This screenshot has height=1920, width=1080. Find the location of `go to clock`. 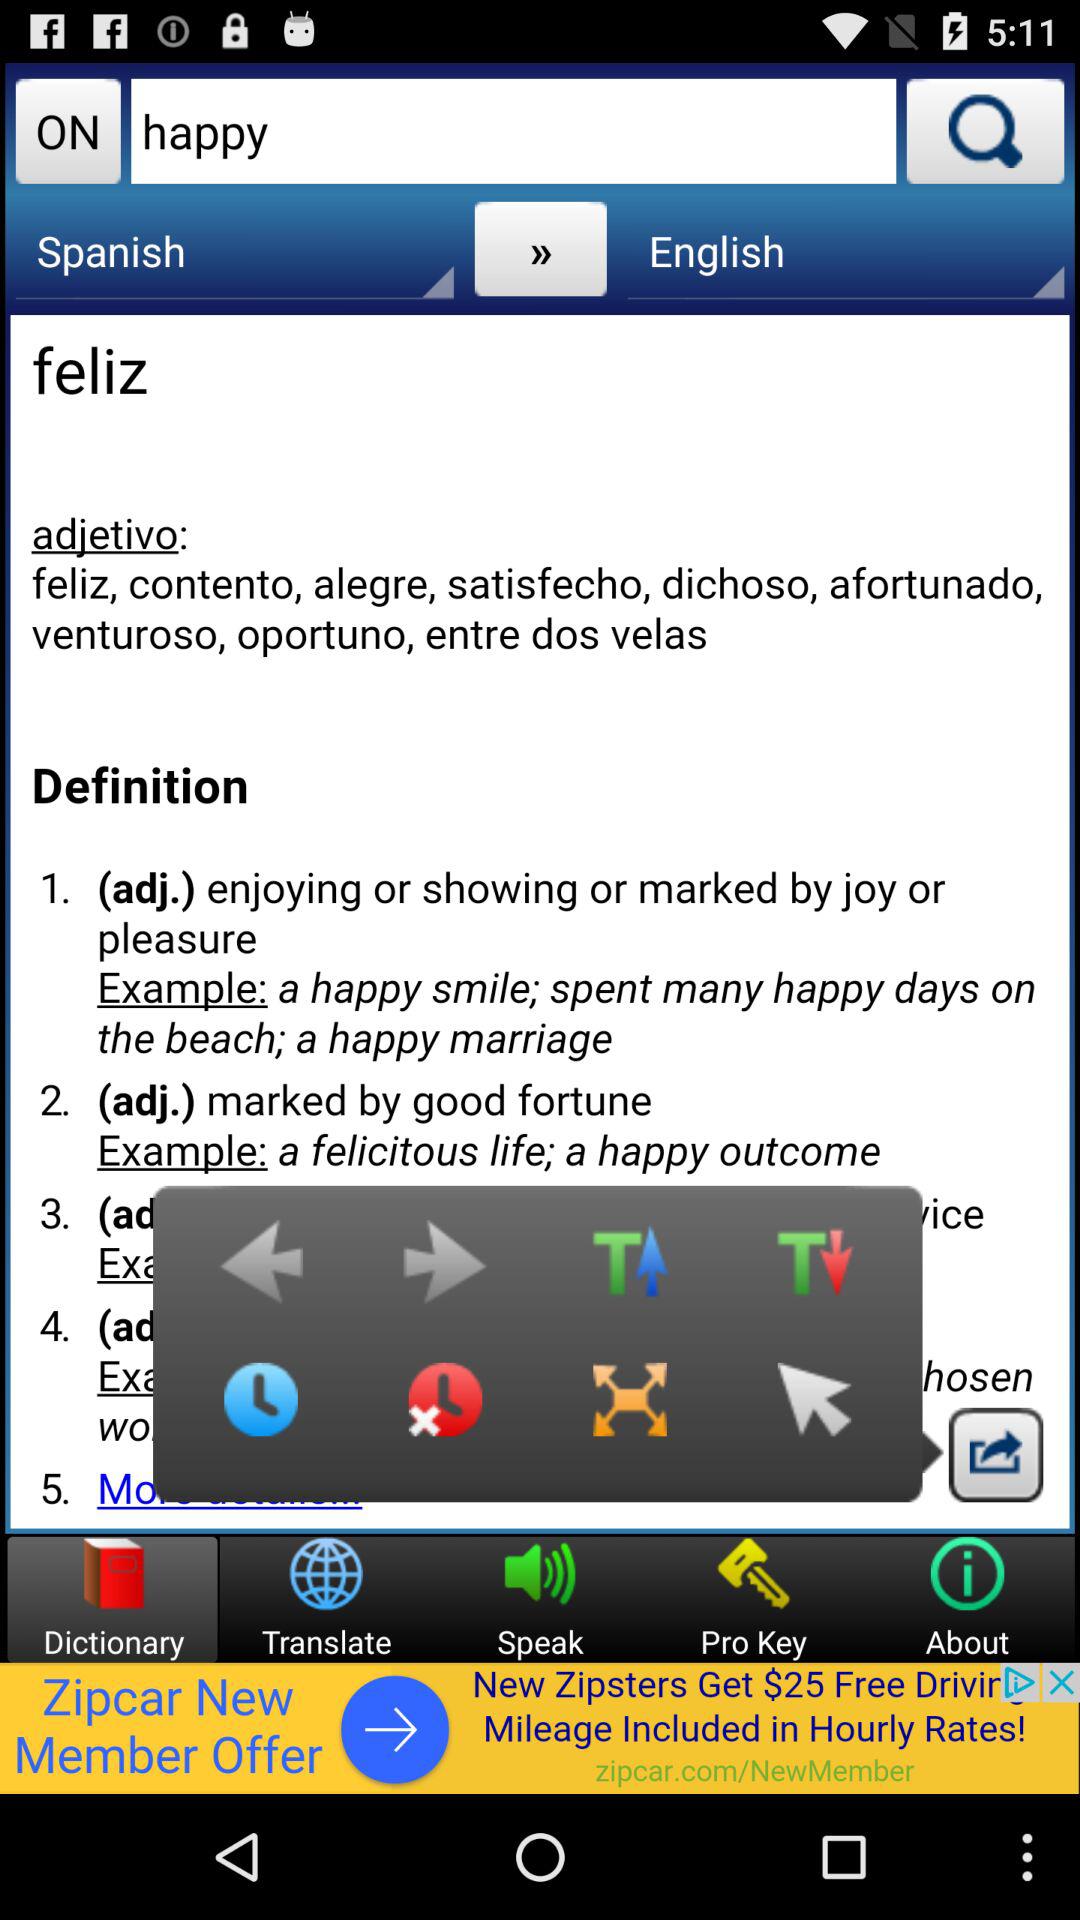

go to clock is located at coordinates (261, 1415).